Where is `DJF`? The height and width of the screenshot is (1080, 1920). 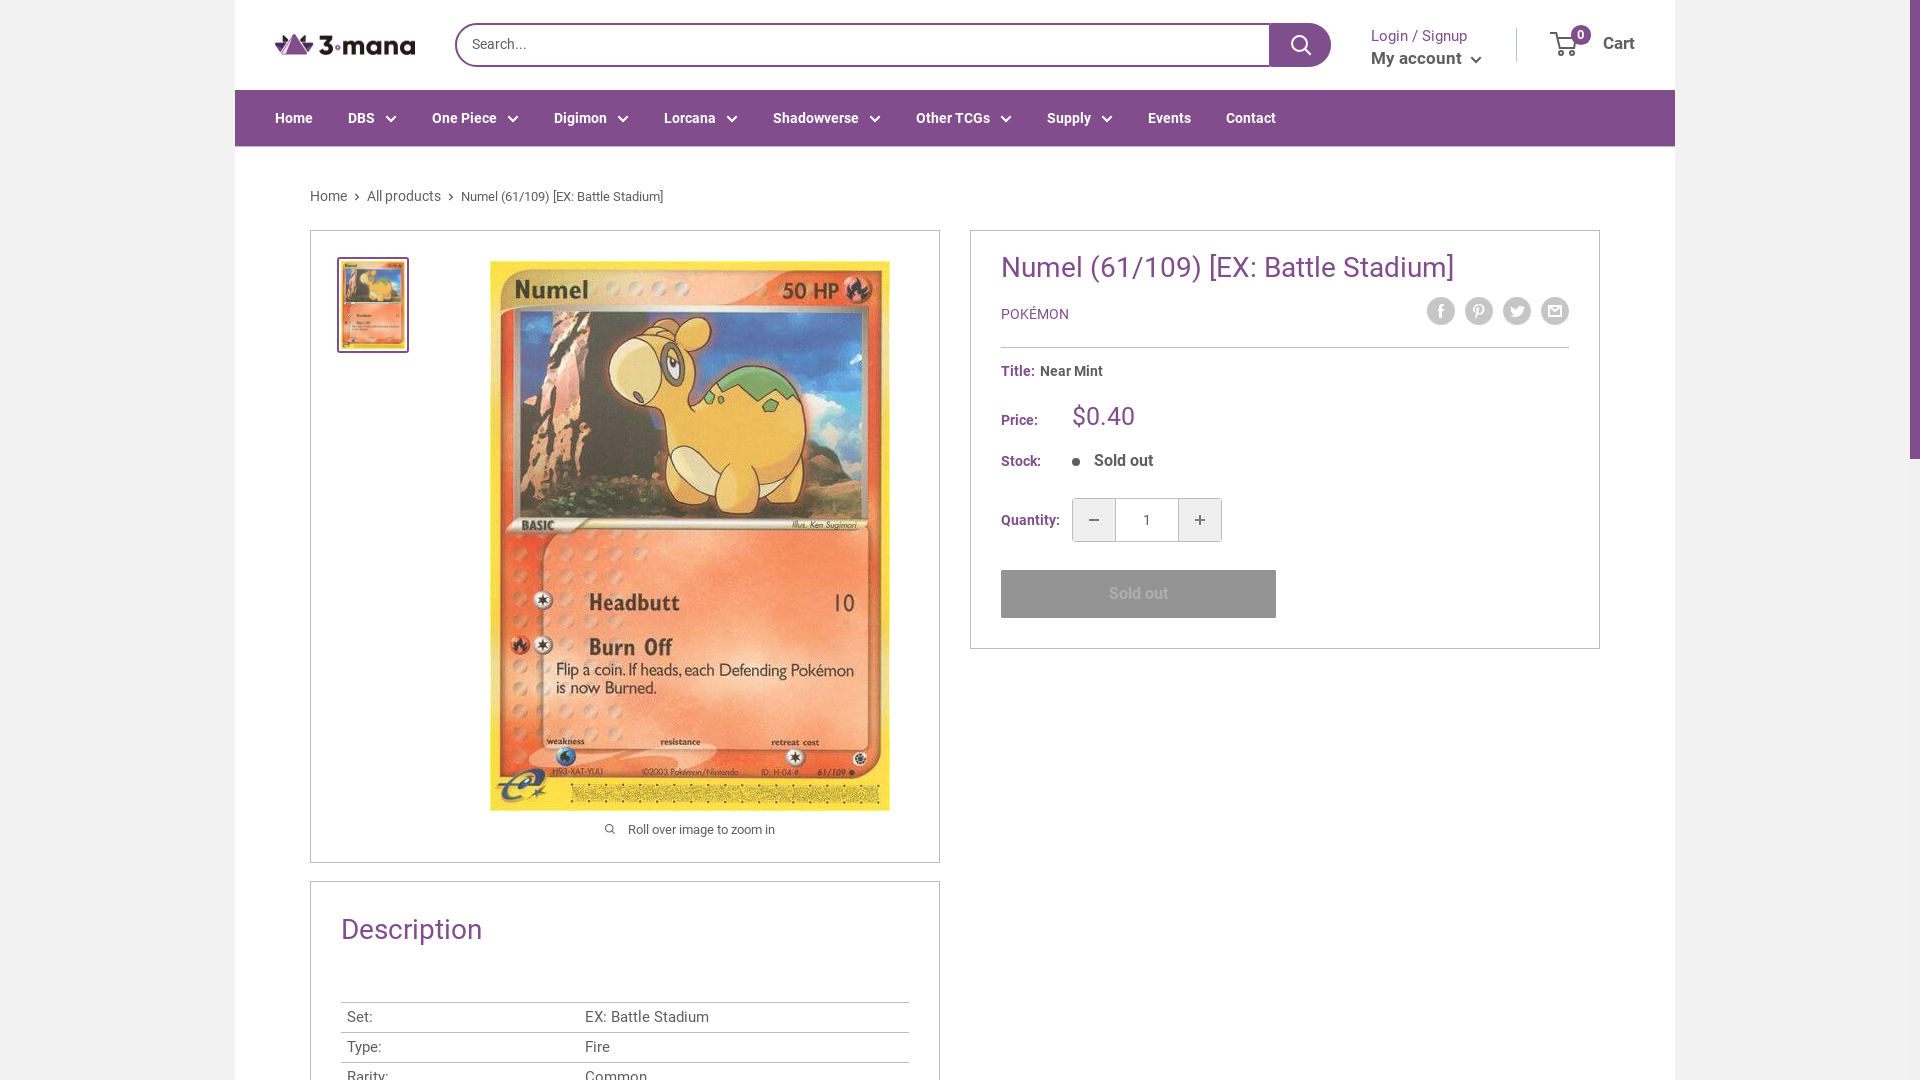
DJF is located at coordinates (324, 306).